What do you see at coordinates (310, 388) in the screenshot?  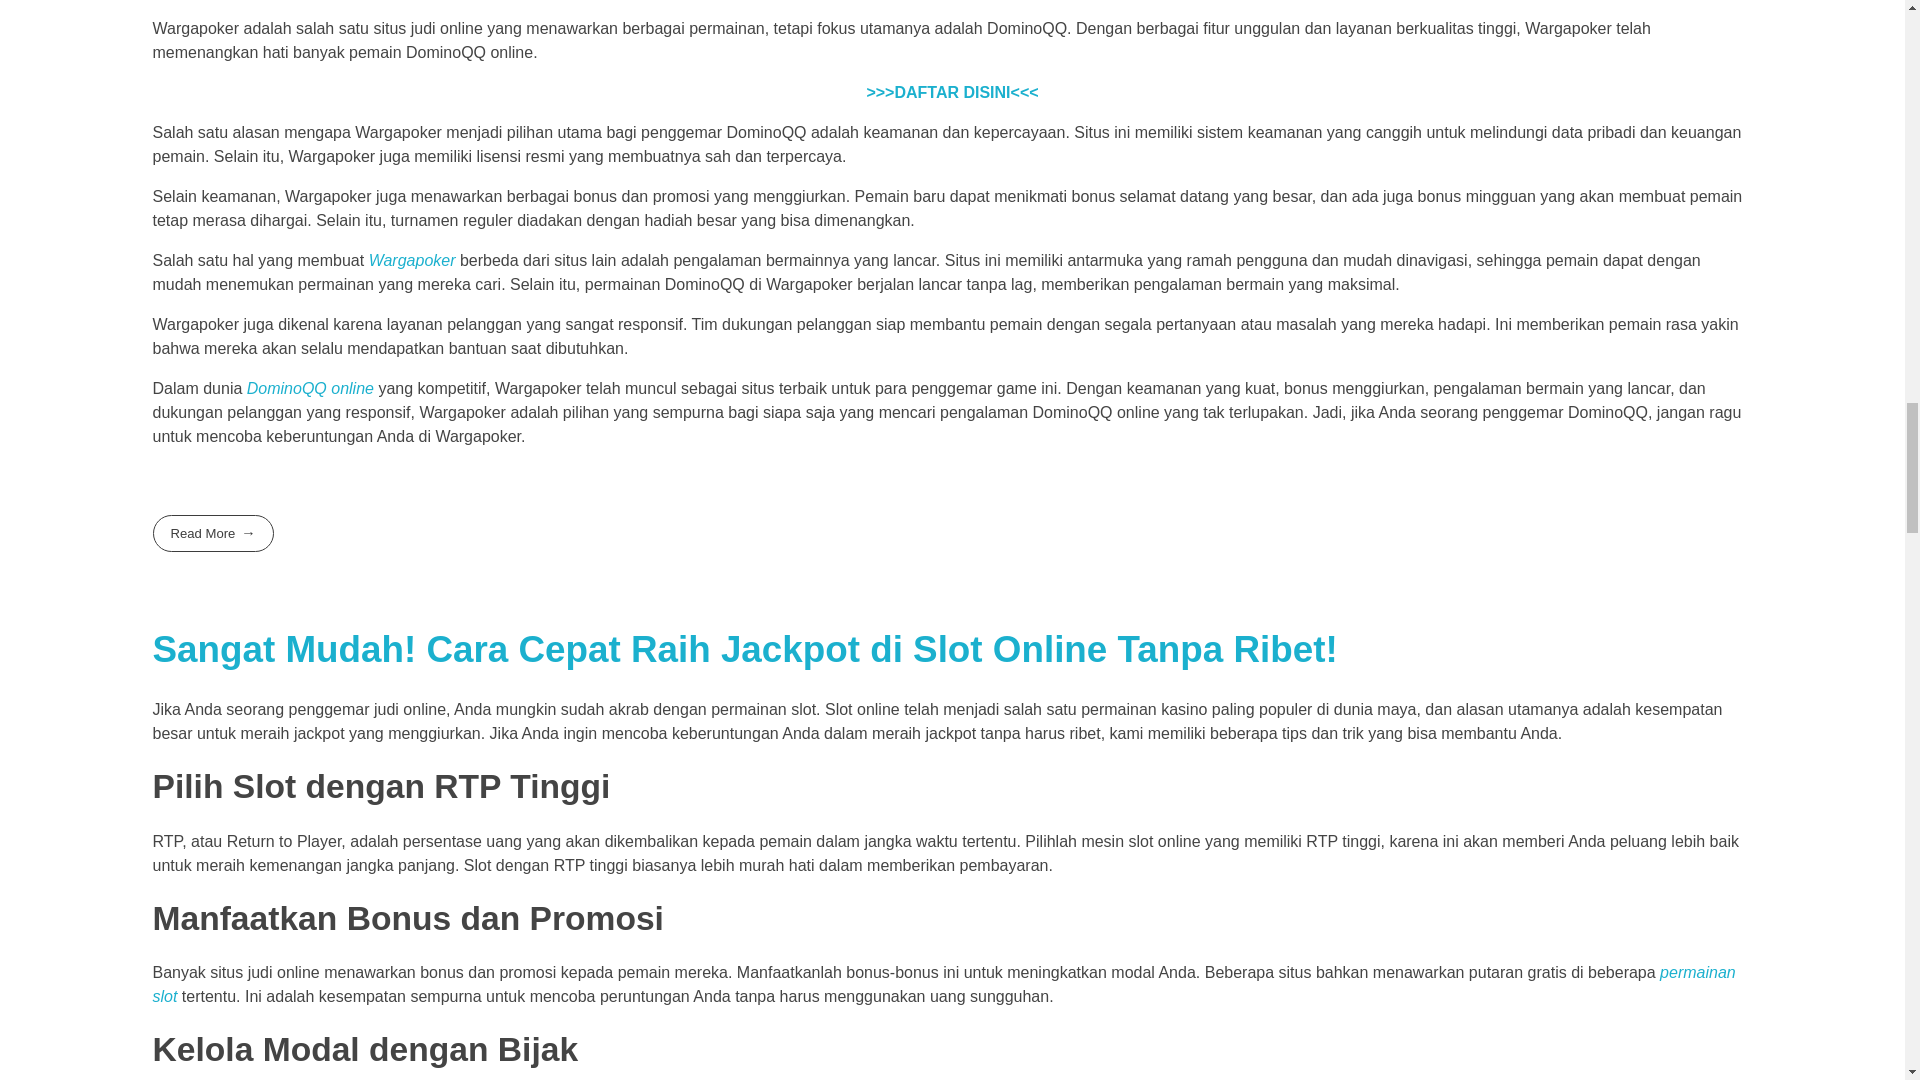 I see `DominoQQ online` at bounding box center [310, 388].